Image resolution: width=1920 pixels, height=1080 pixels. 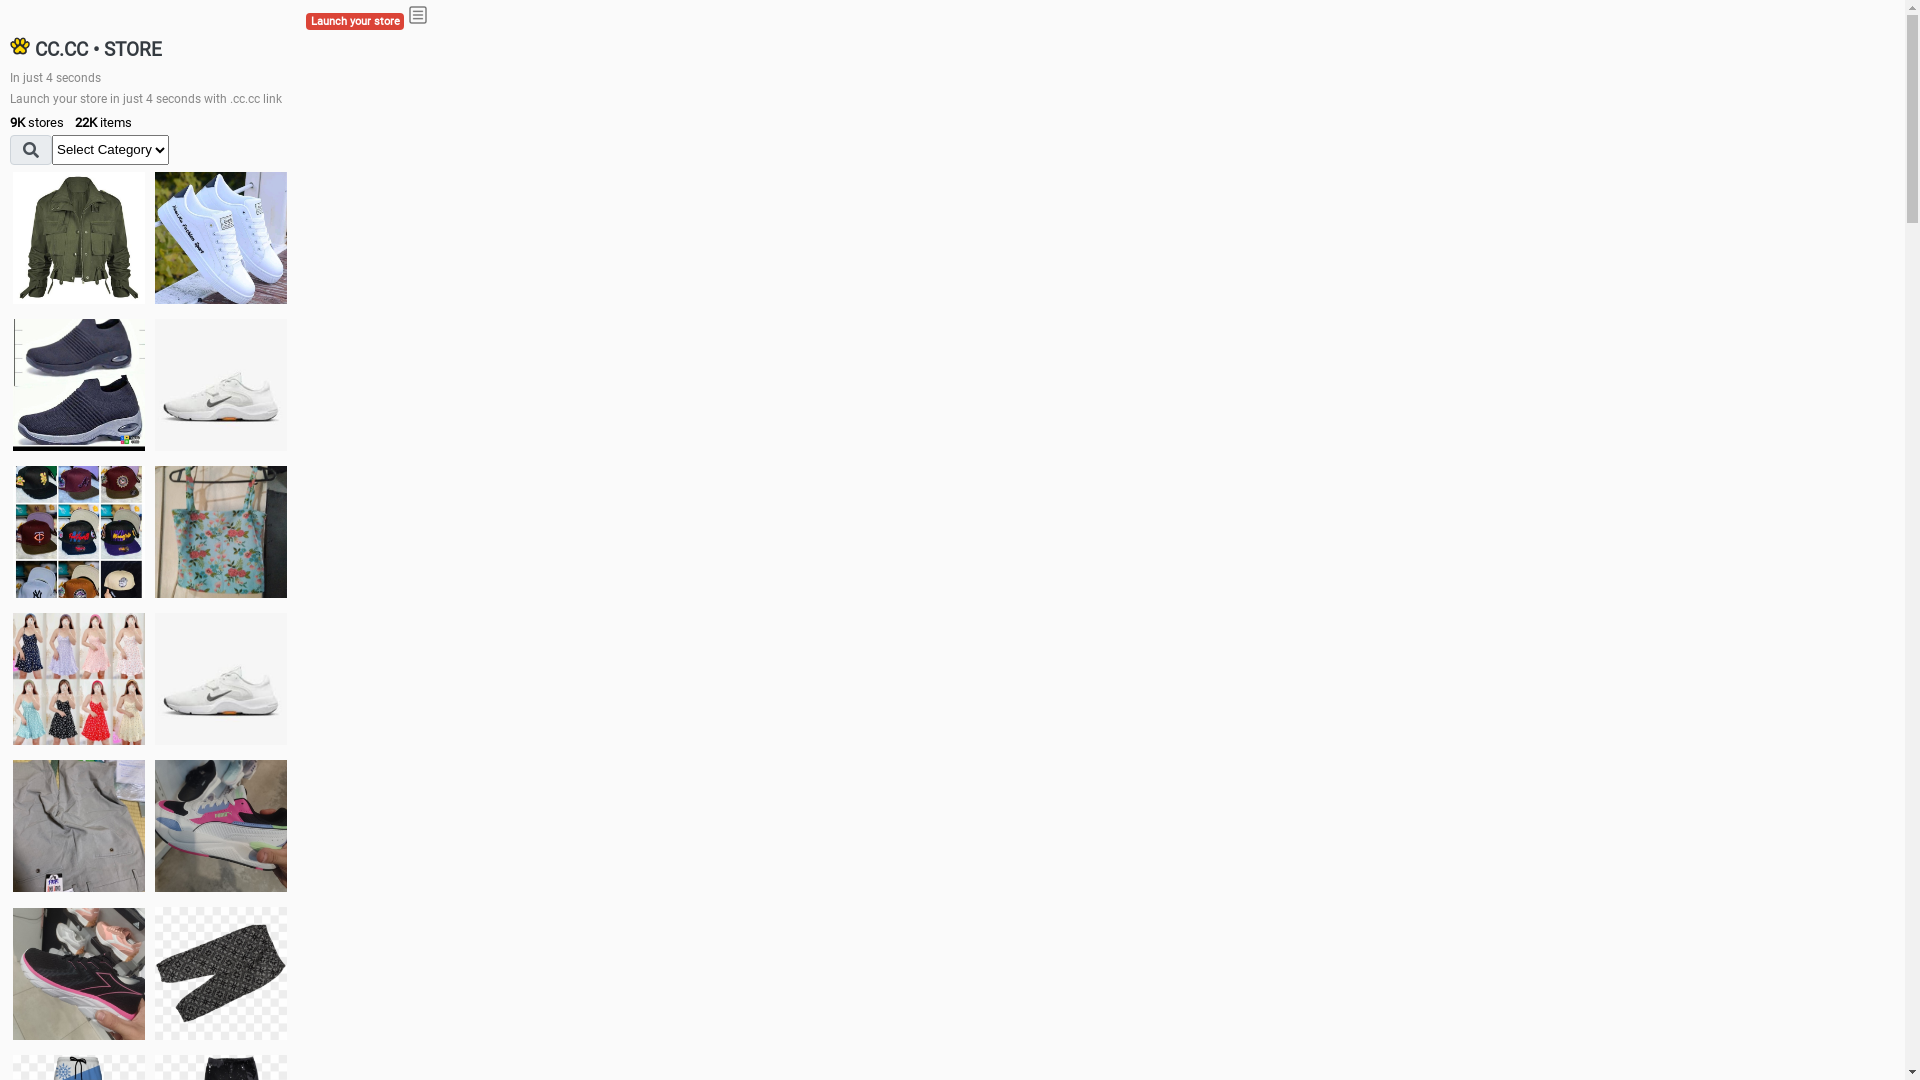 I want to click on Shoes for boys, so click(x=221, y=385).